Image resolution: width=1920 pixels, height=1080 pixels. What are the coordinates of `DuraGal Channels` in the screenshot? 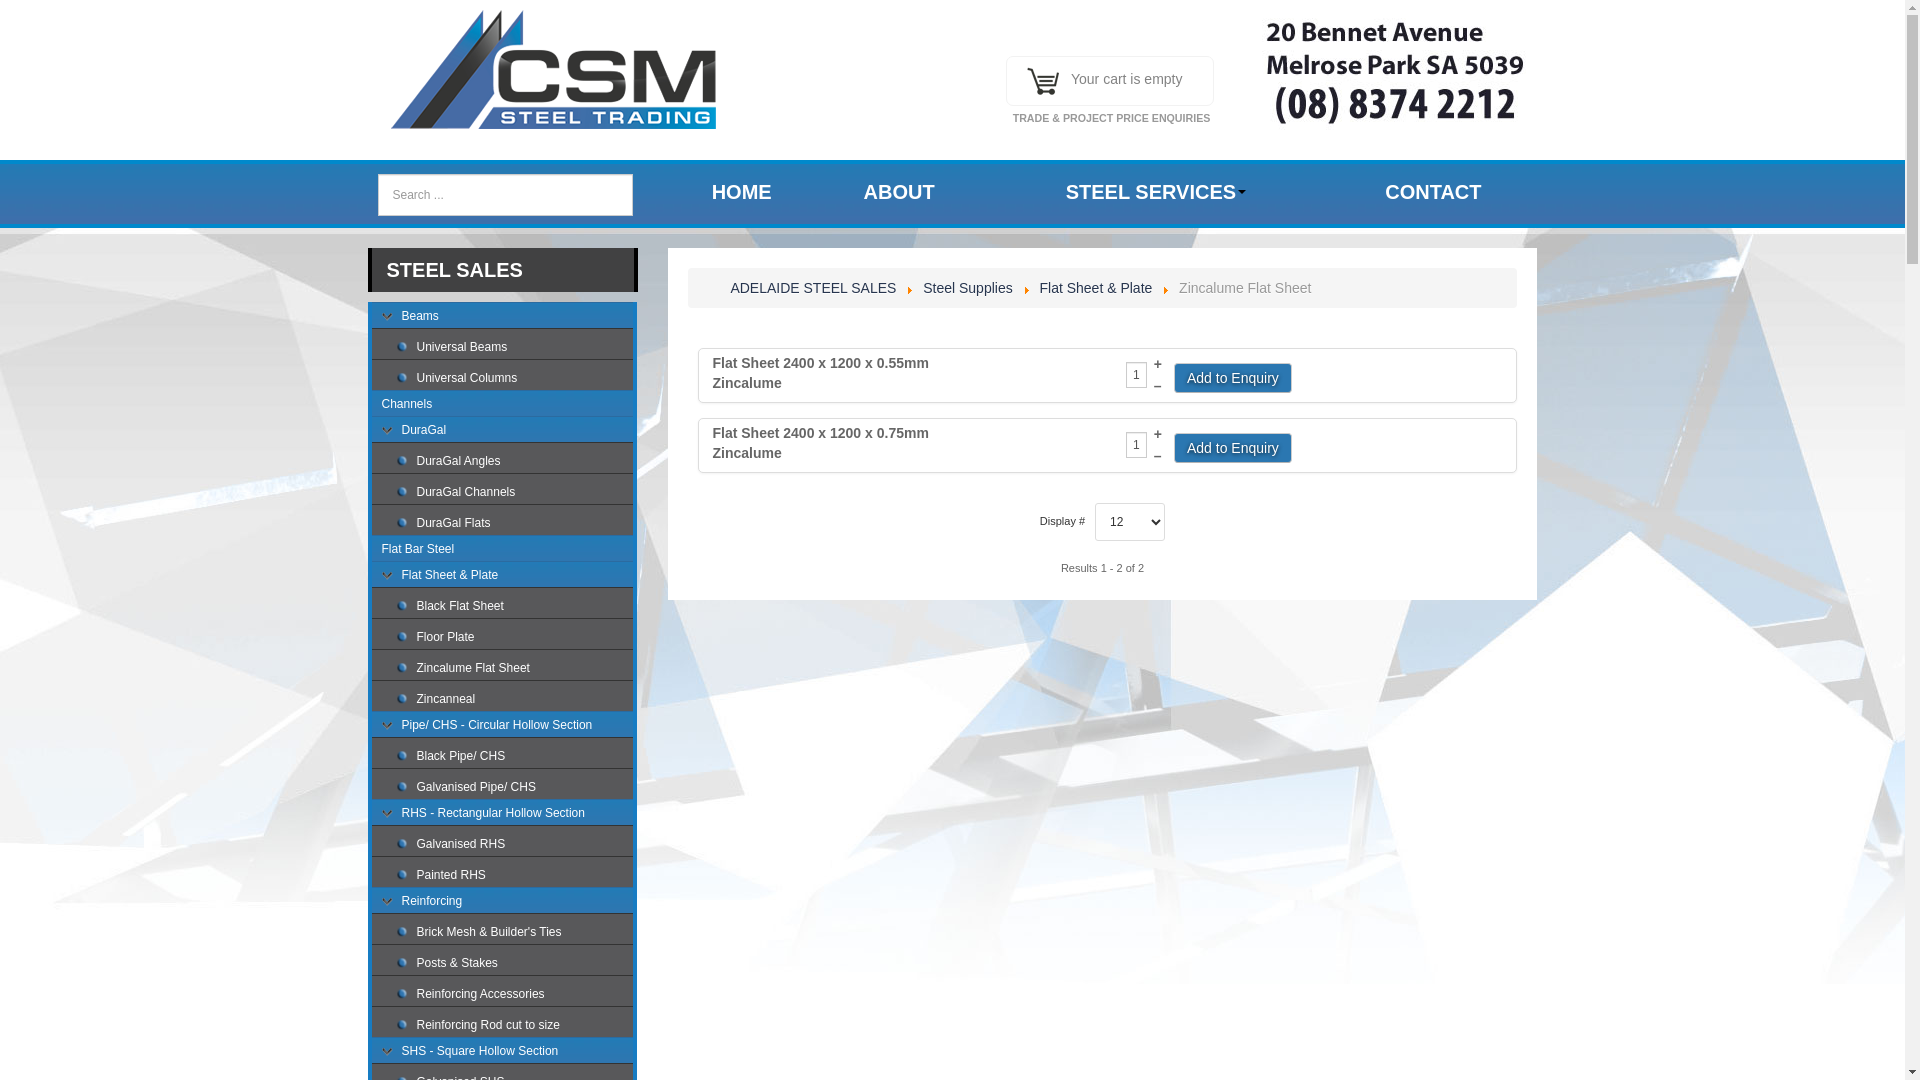 It's located at (514, 494).